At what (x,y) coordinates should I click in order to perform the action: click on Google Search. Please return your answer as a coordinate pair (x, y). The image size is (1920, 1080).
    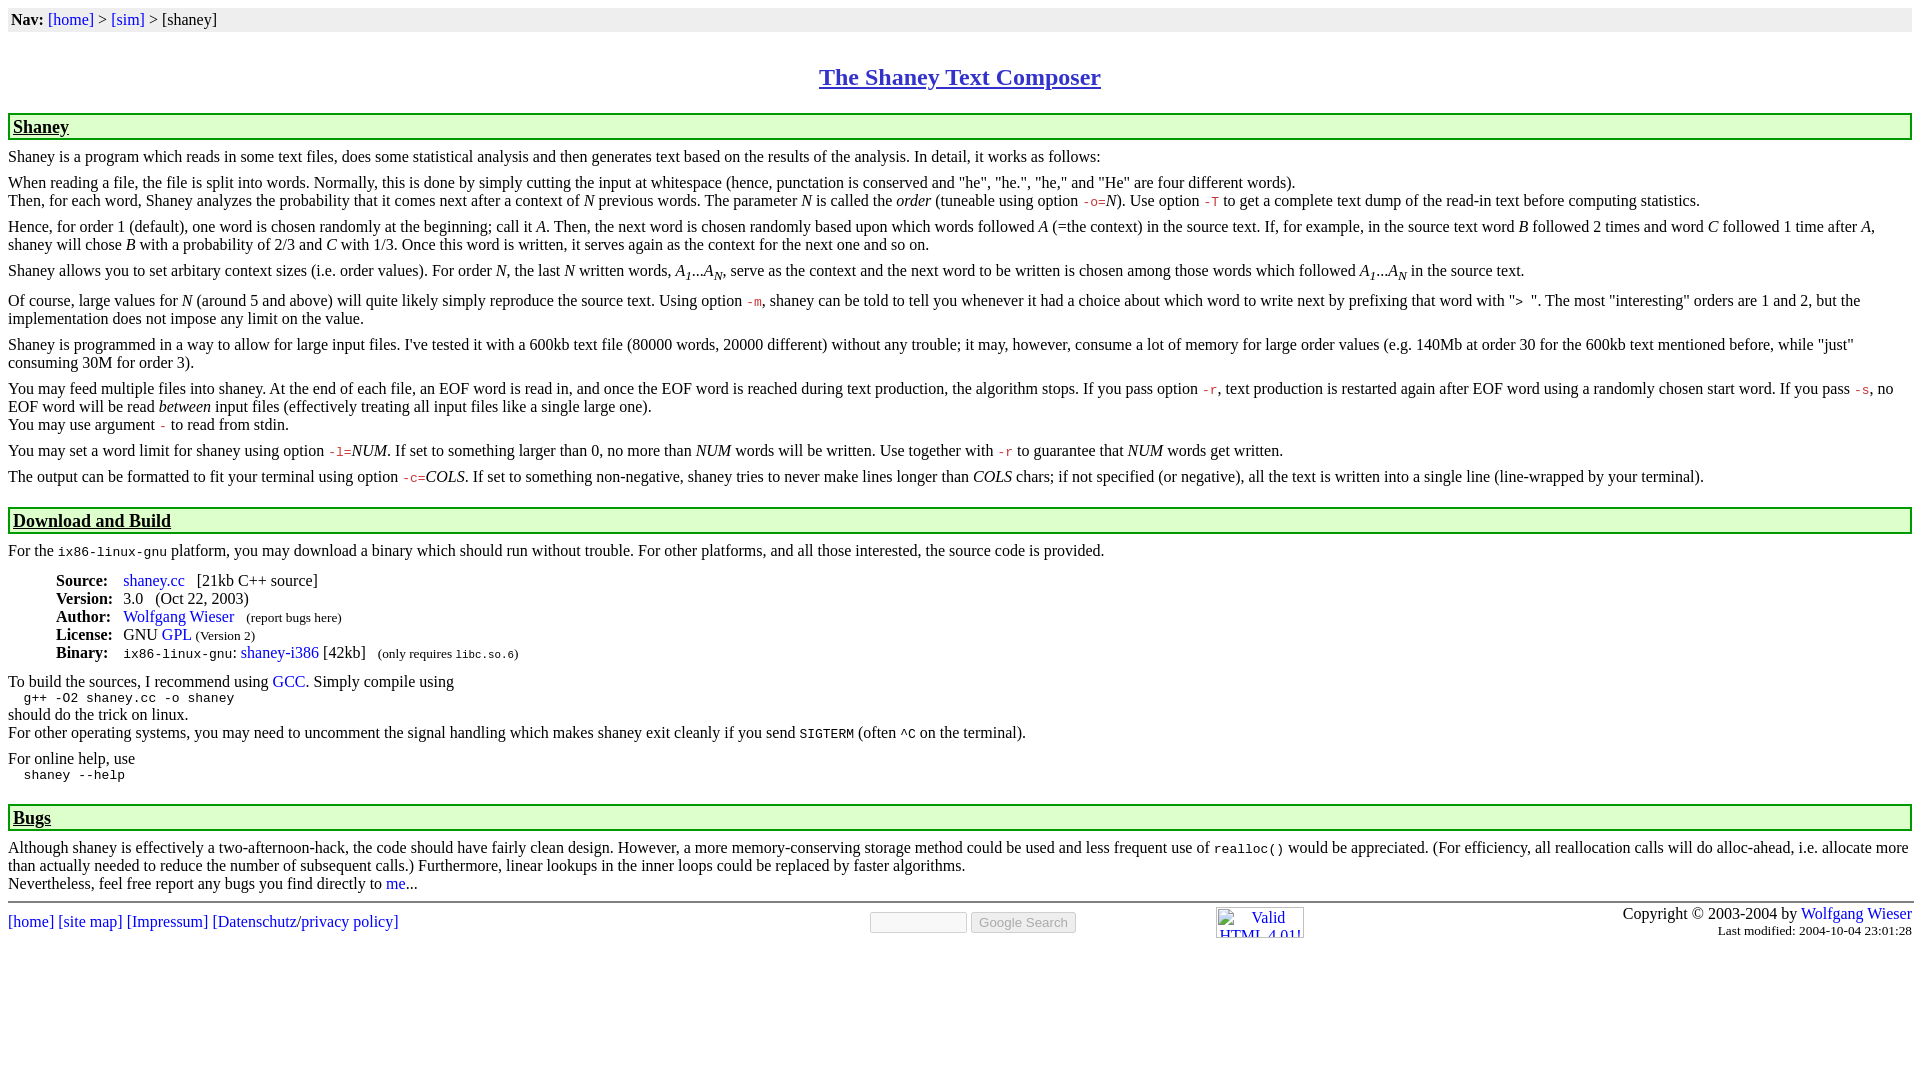
    Looking at the image, I should click on (1023, 922).